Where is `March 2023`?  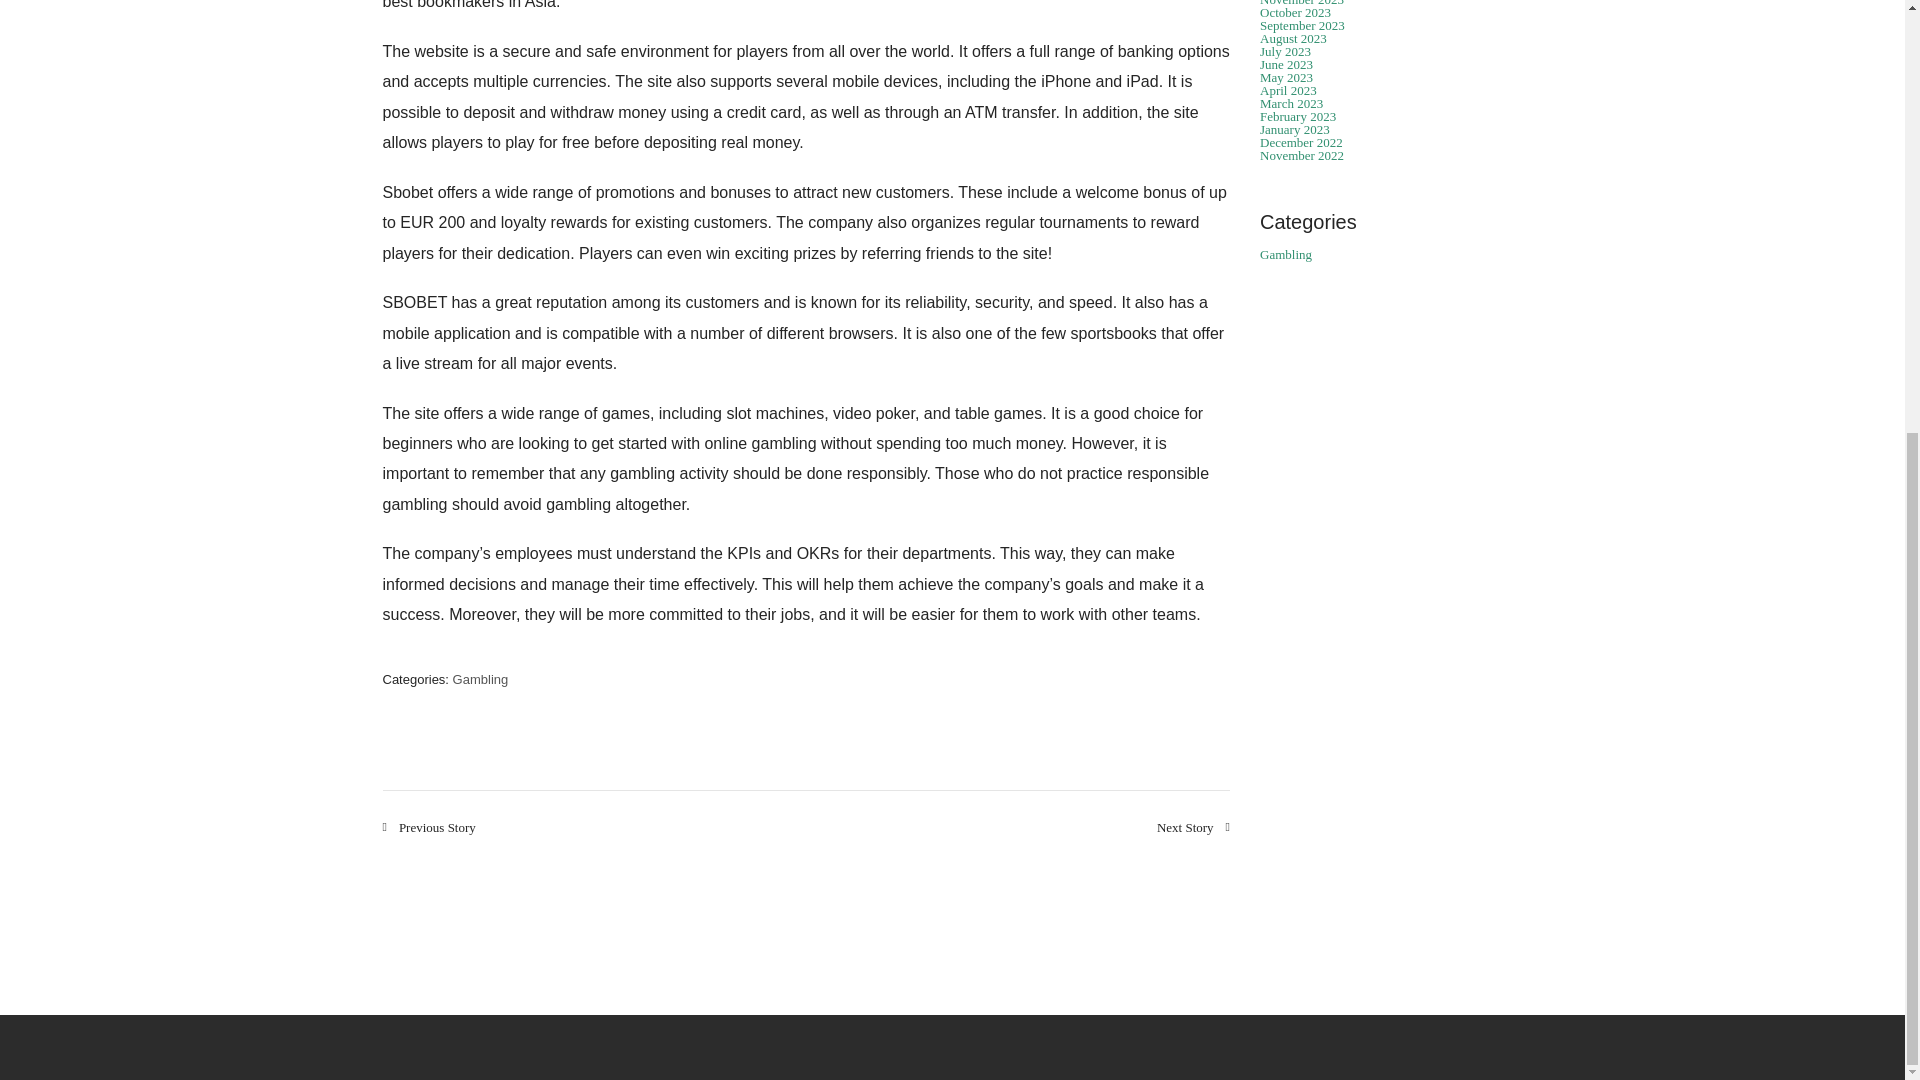 March 2023 is located at coordinates (1290, 104).